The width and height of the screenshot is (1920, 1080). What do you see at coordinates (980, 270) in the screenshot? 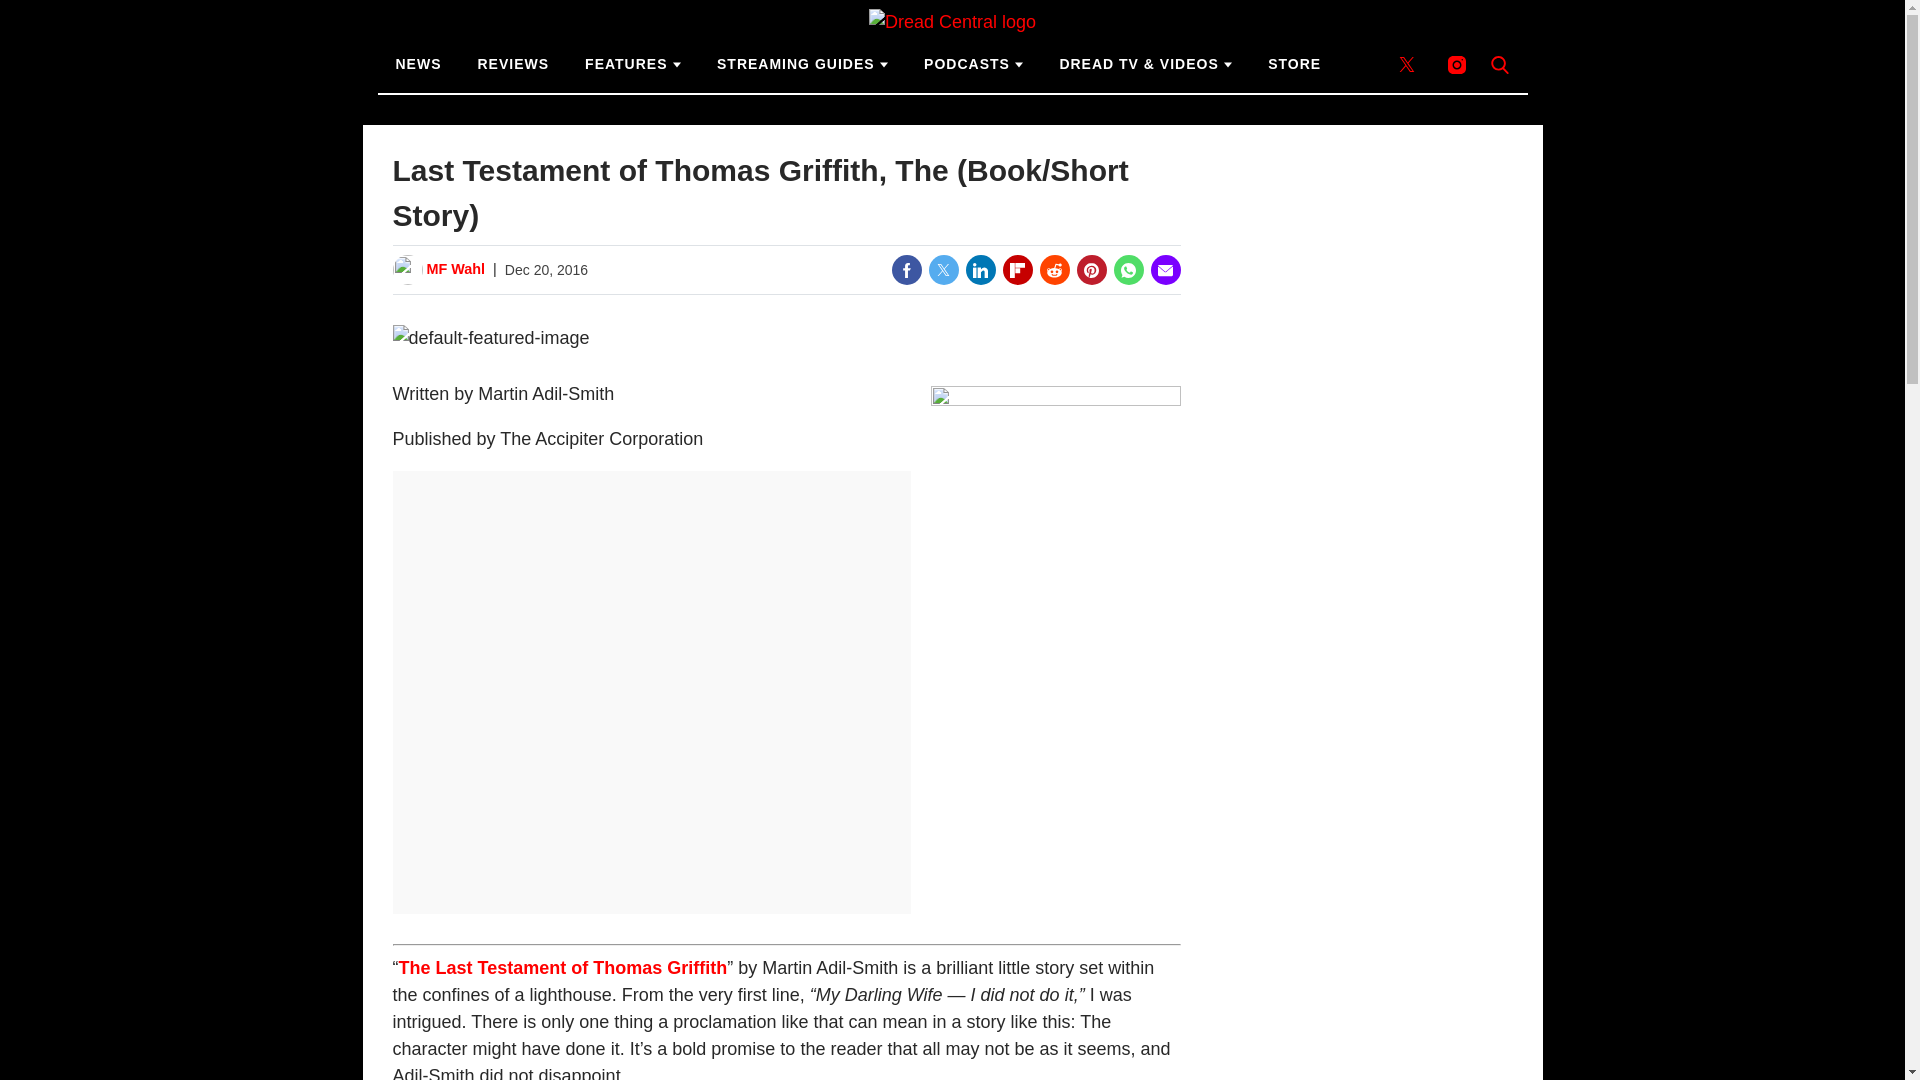
I see `Share on LinkedIn` at bounding box center [980, 270].